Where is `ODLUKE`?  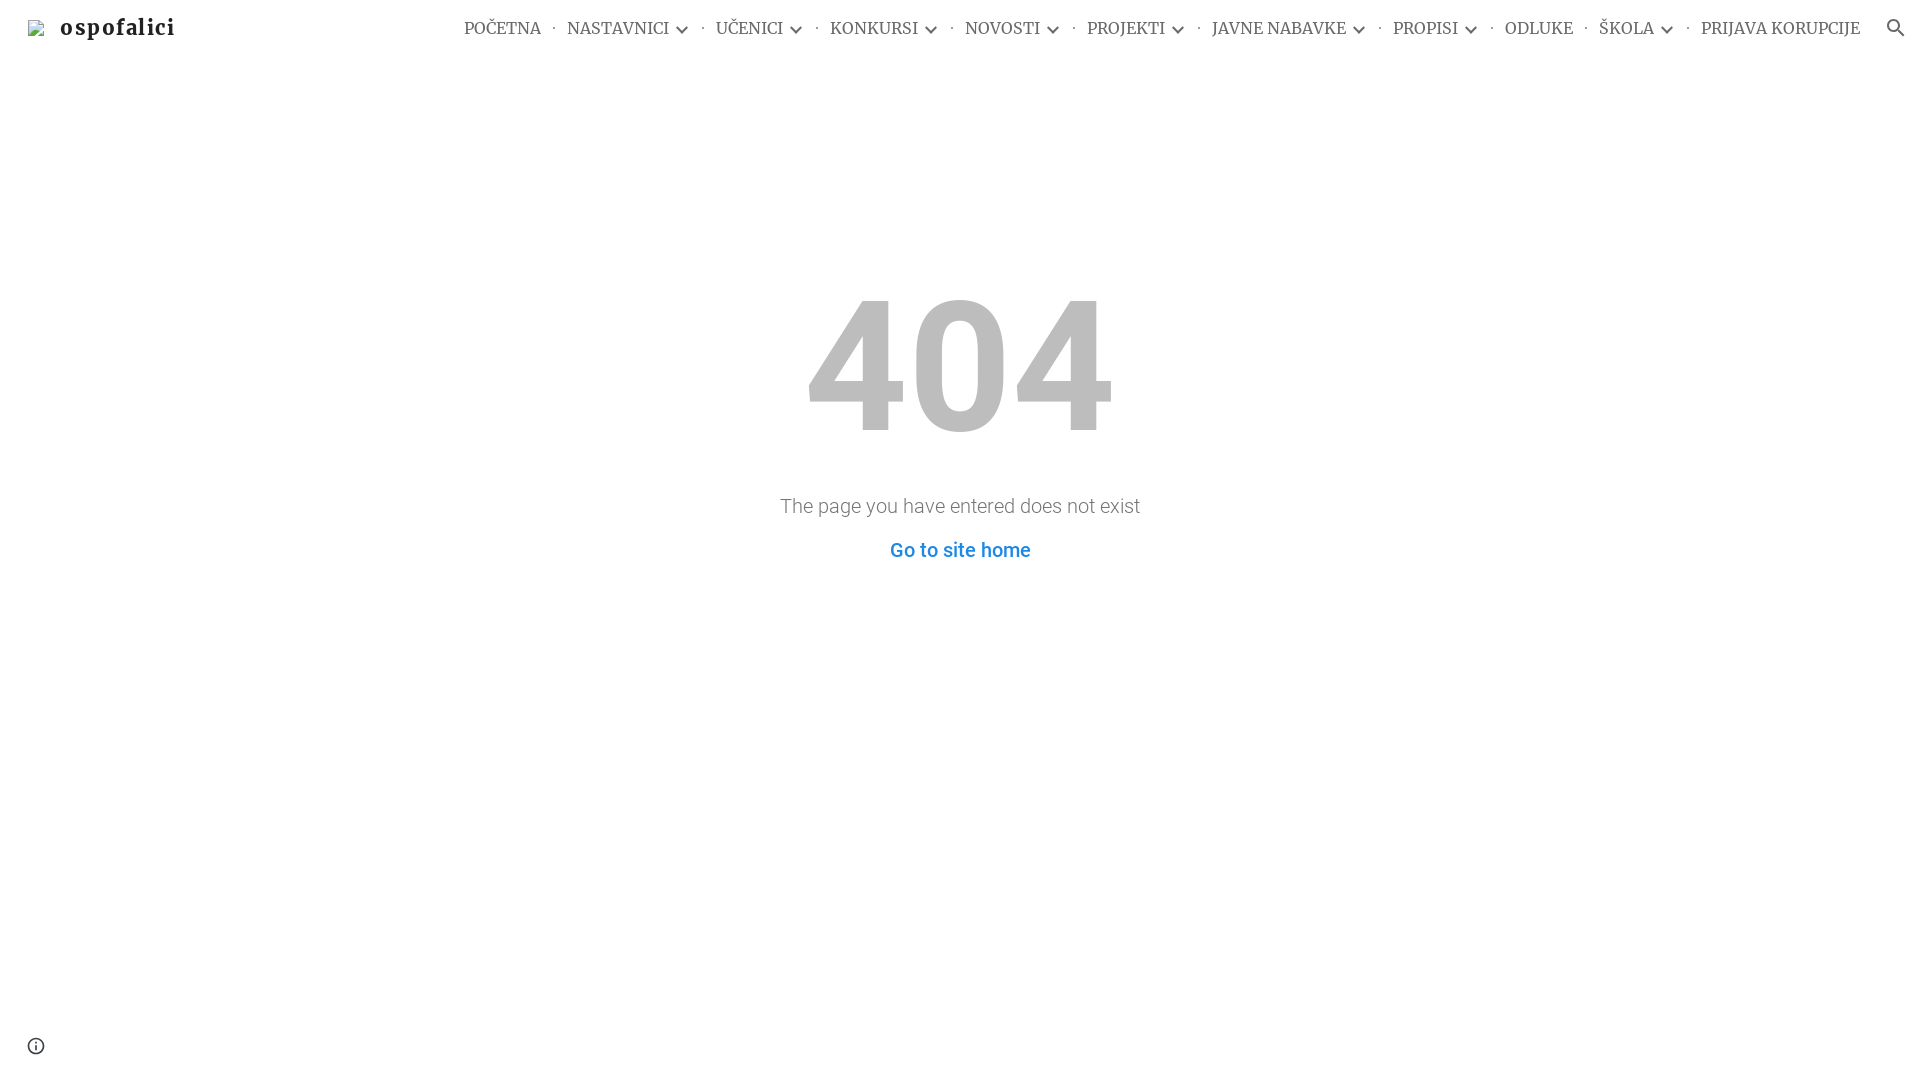 ODLUKE is located at coordinates (1539, 28).